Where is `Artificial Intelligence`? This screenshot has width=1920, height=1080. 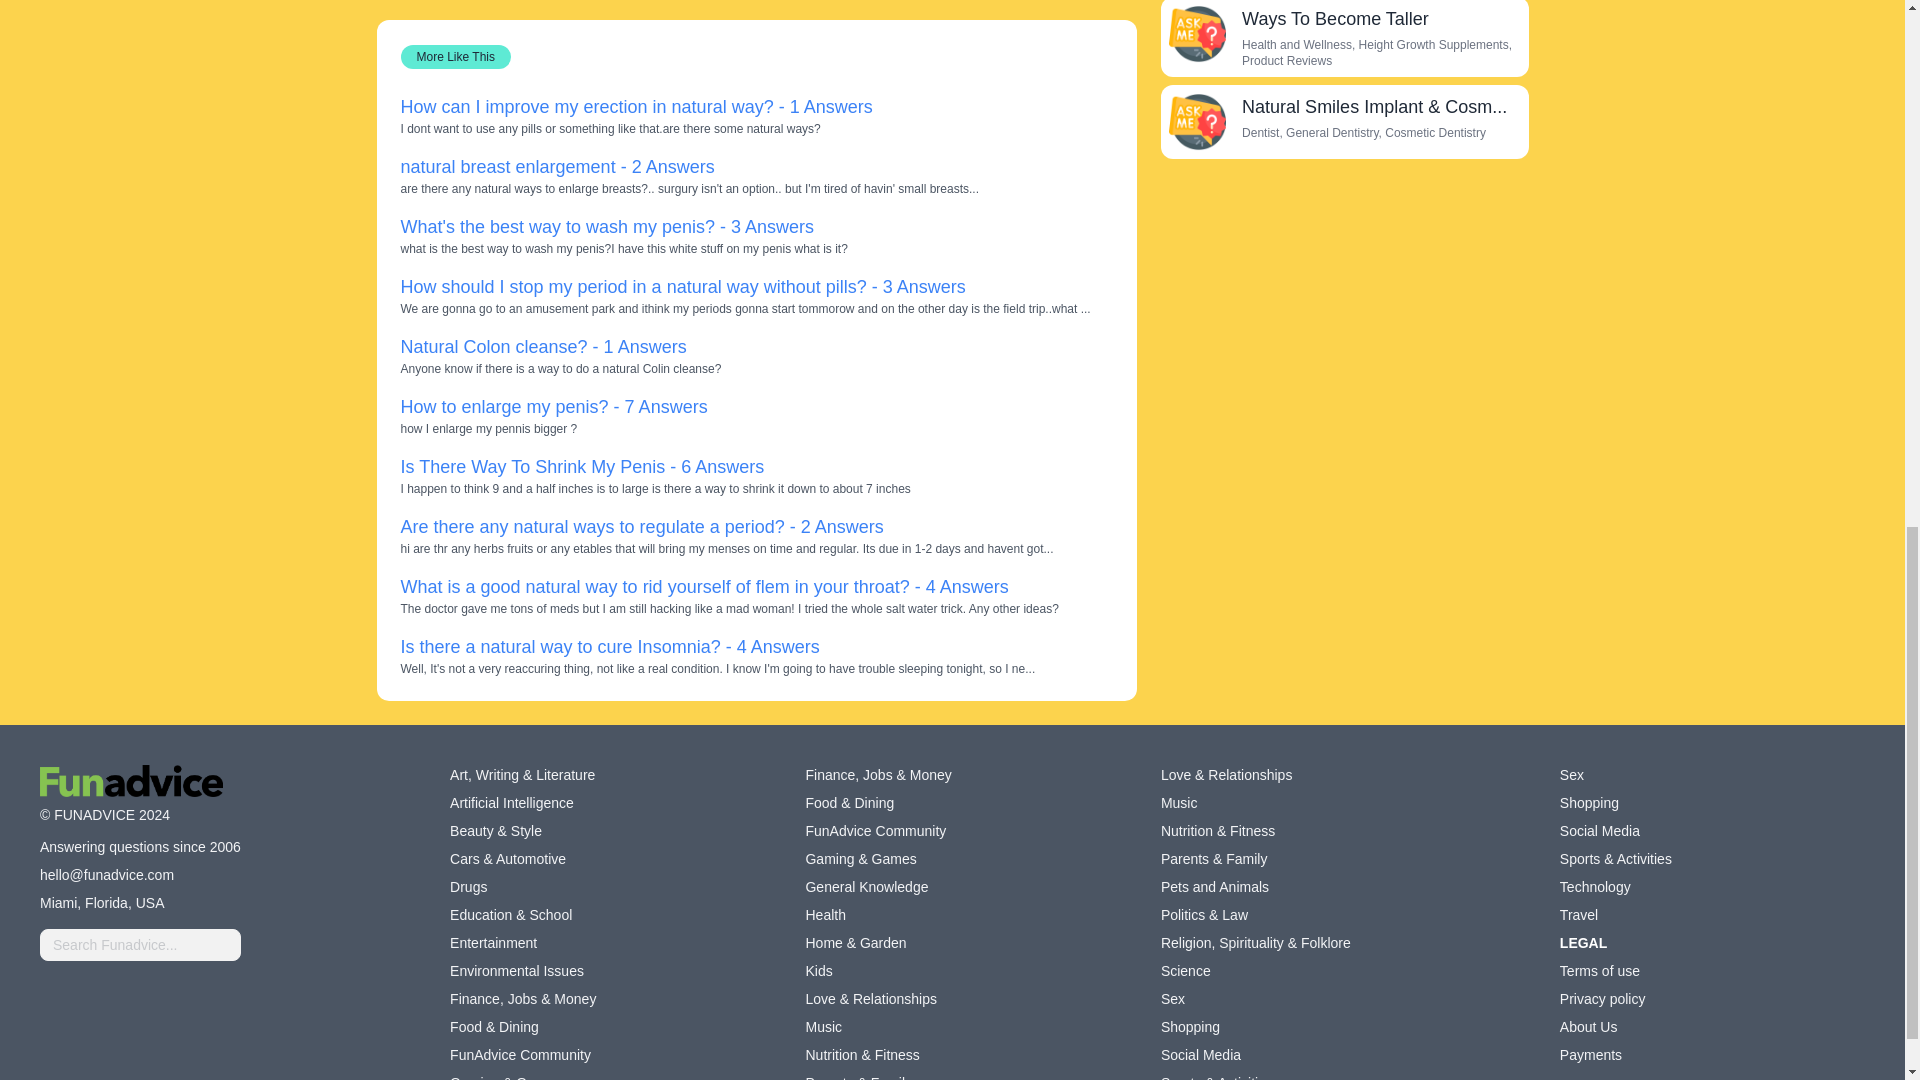 Artificial Intelligence is located at coordinates (512, 802).